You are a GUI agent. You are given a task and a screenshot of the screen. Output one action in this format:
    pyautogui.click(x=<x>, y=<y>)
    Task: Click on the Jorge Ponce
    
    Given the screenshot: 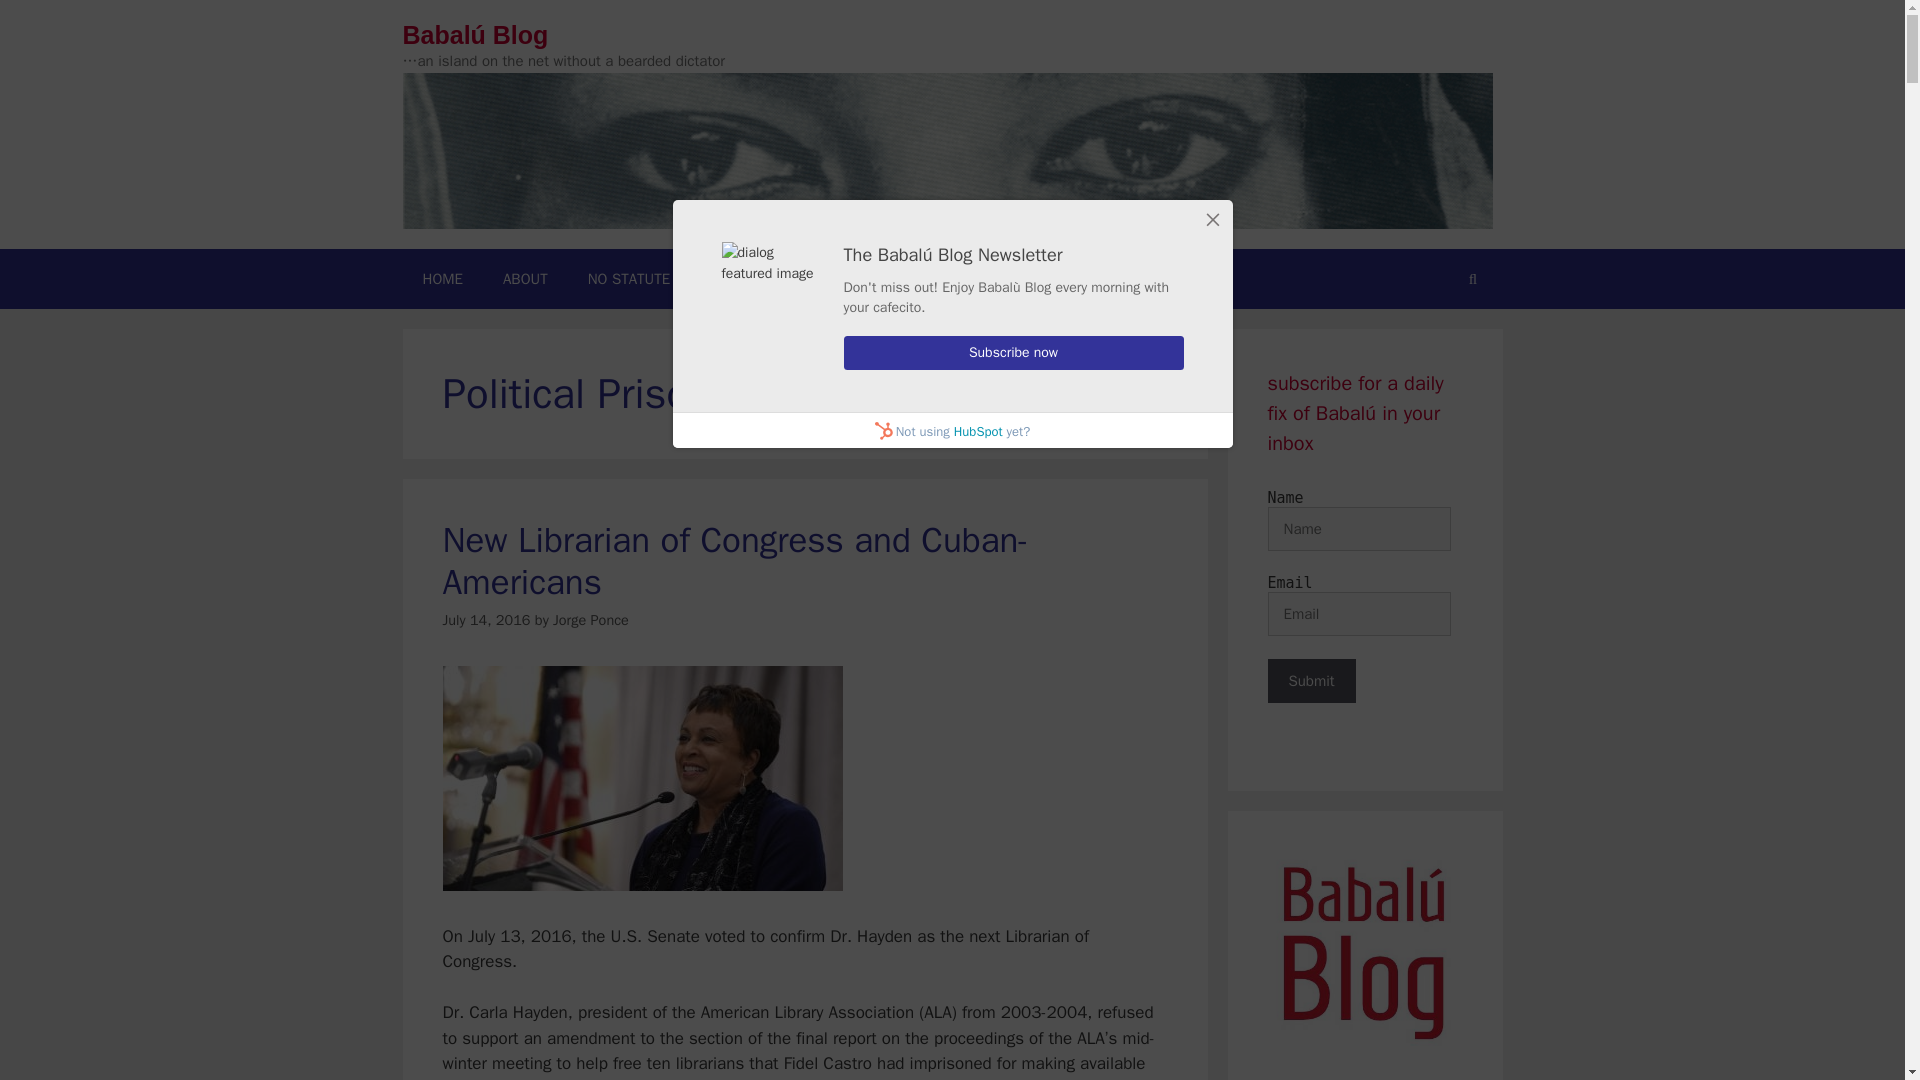 What is the action you would take?
    pyautogui.click(x=590, y=620)
    